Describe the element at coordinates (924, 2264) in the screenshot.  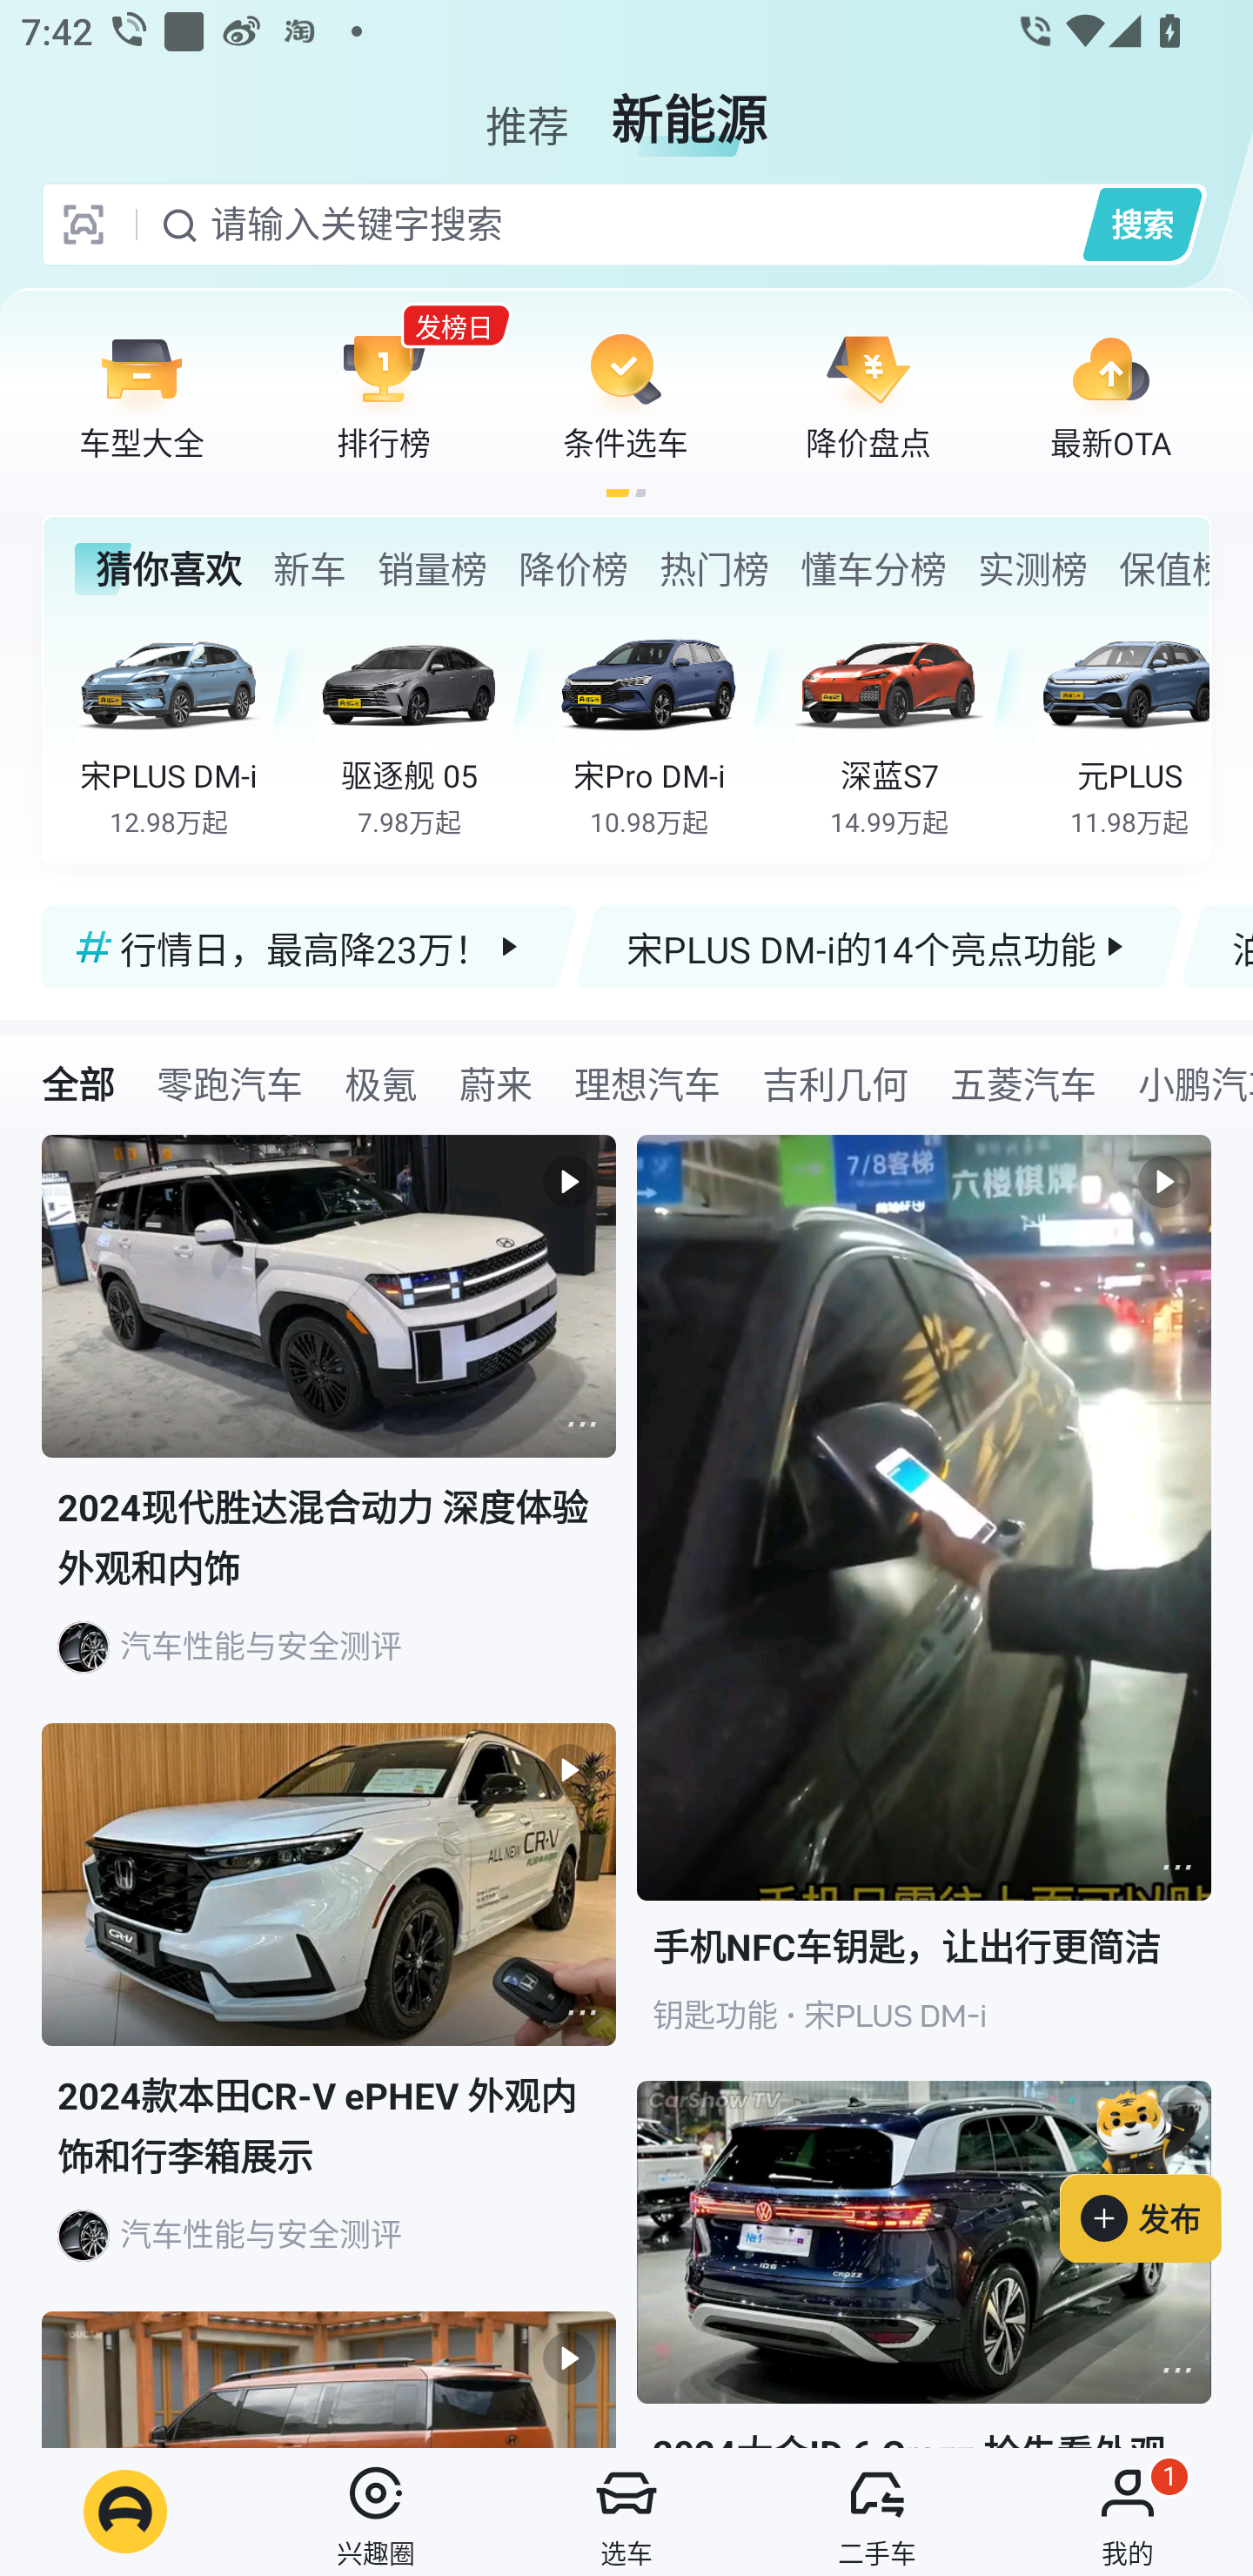
I see `  2024大众ID.6 Crozz 抢先看外观和内饰` at that location.